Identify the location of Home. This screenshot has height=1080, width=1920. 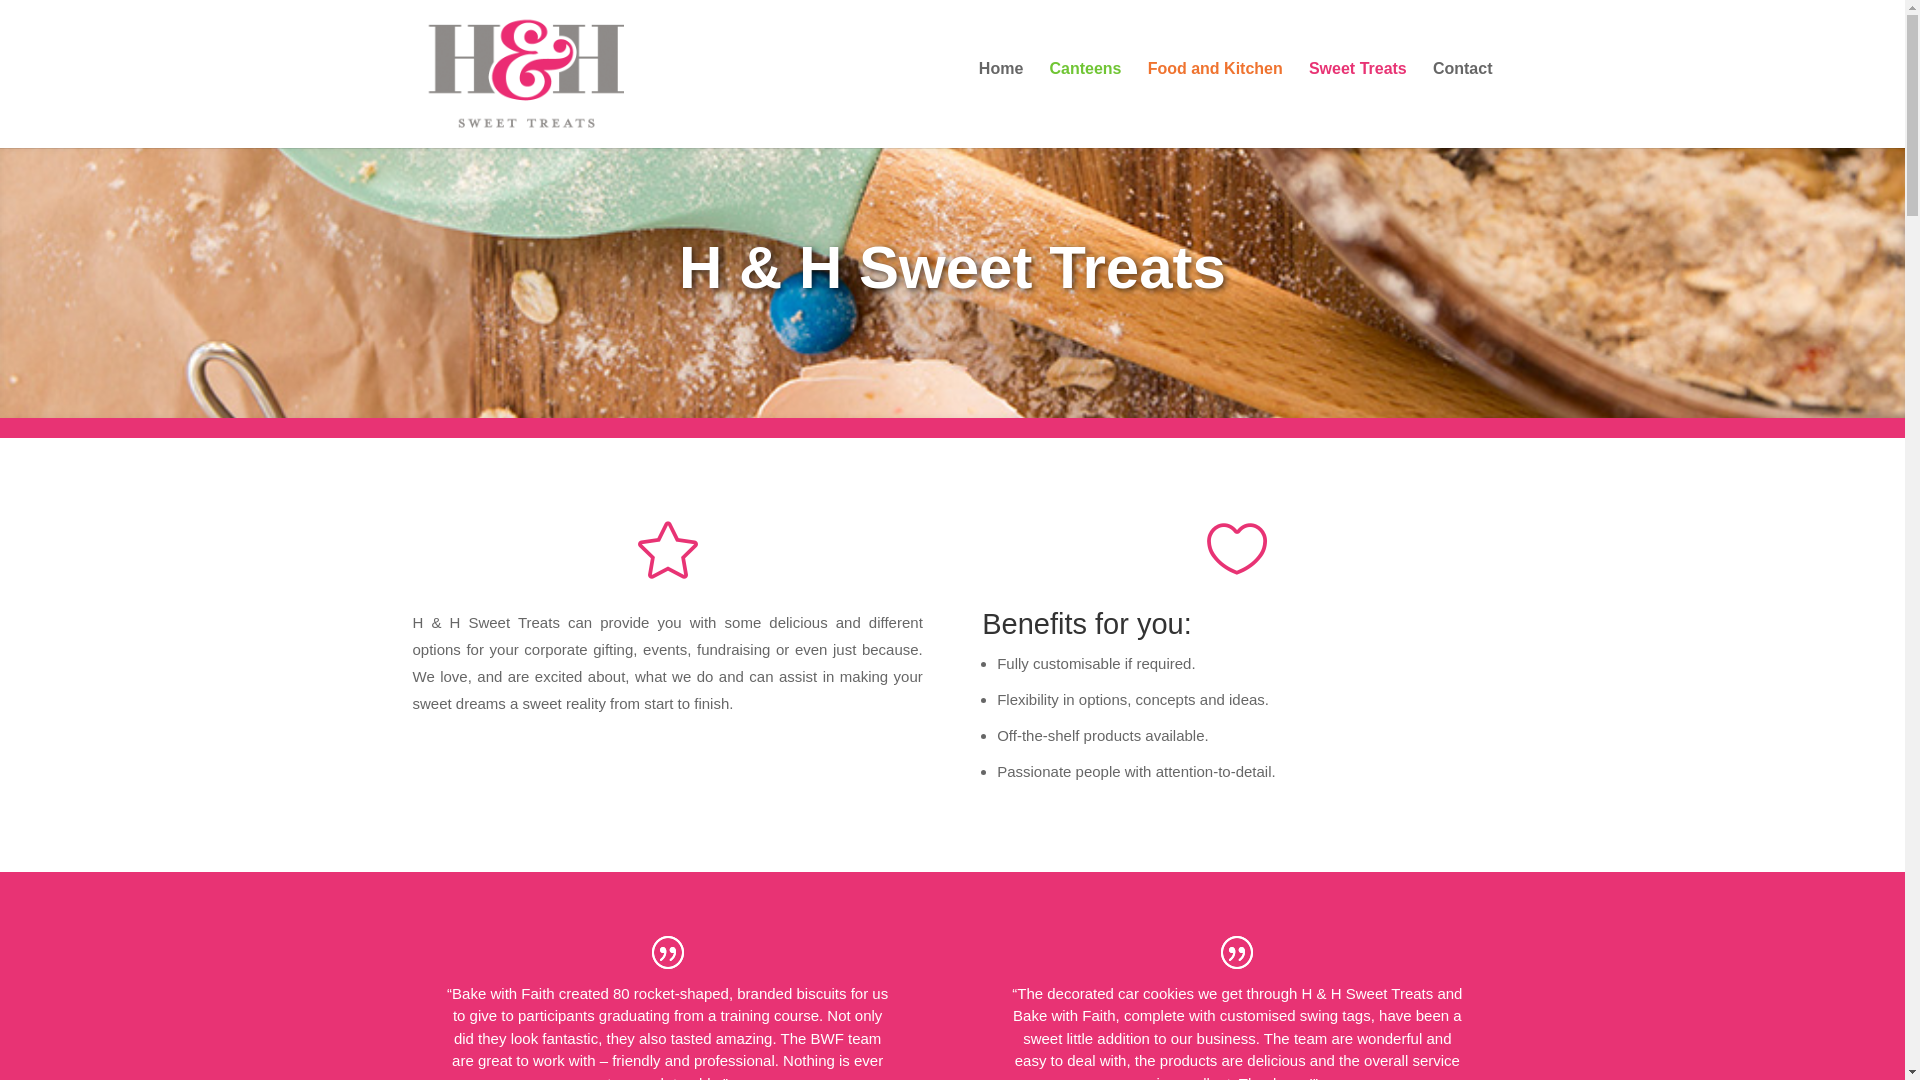
(1001, 100).